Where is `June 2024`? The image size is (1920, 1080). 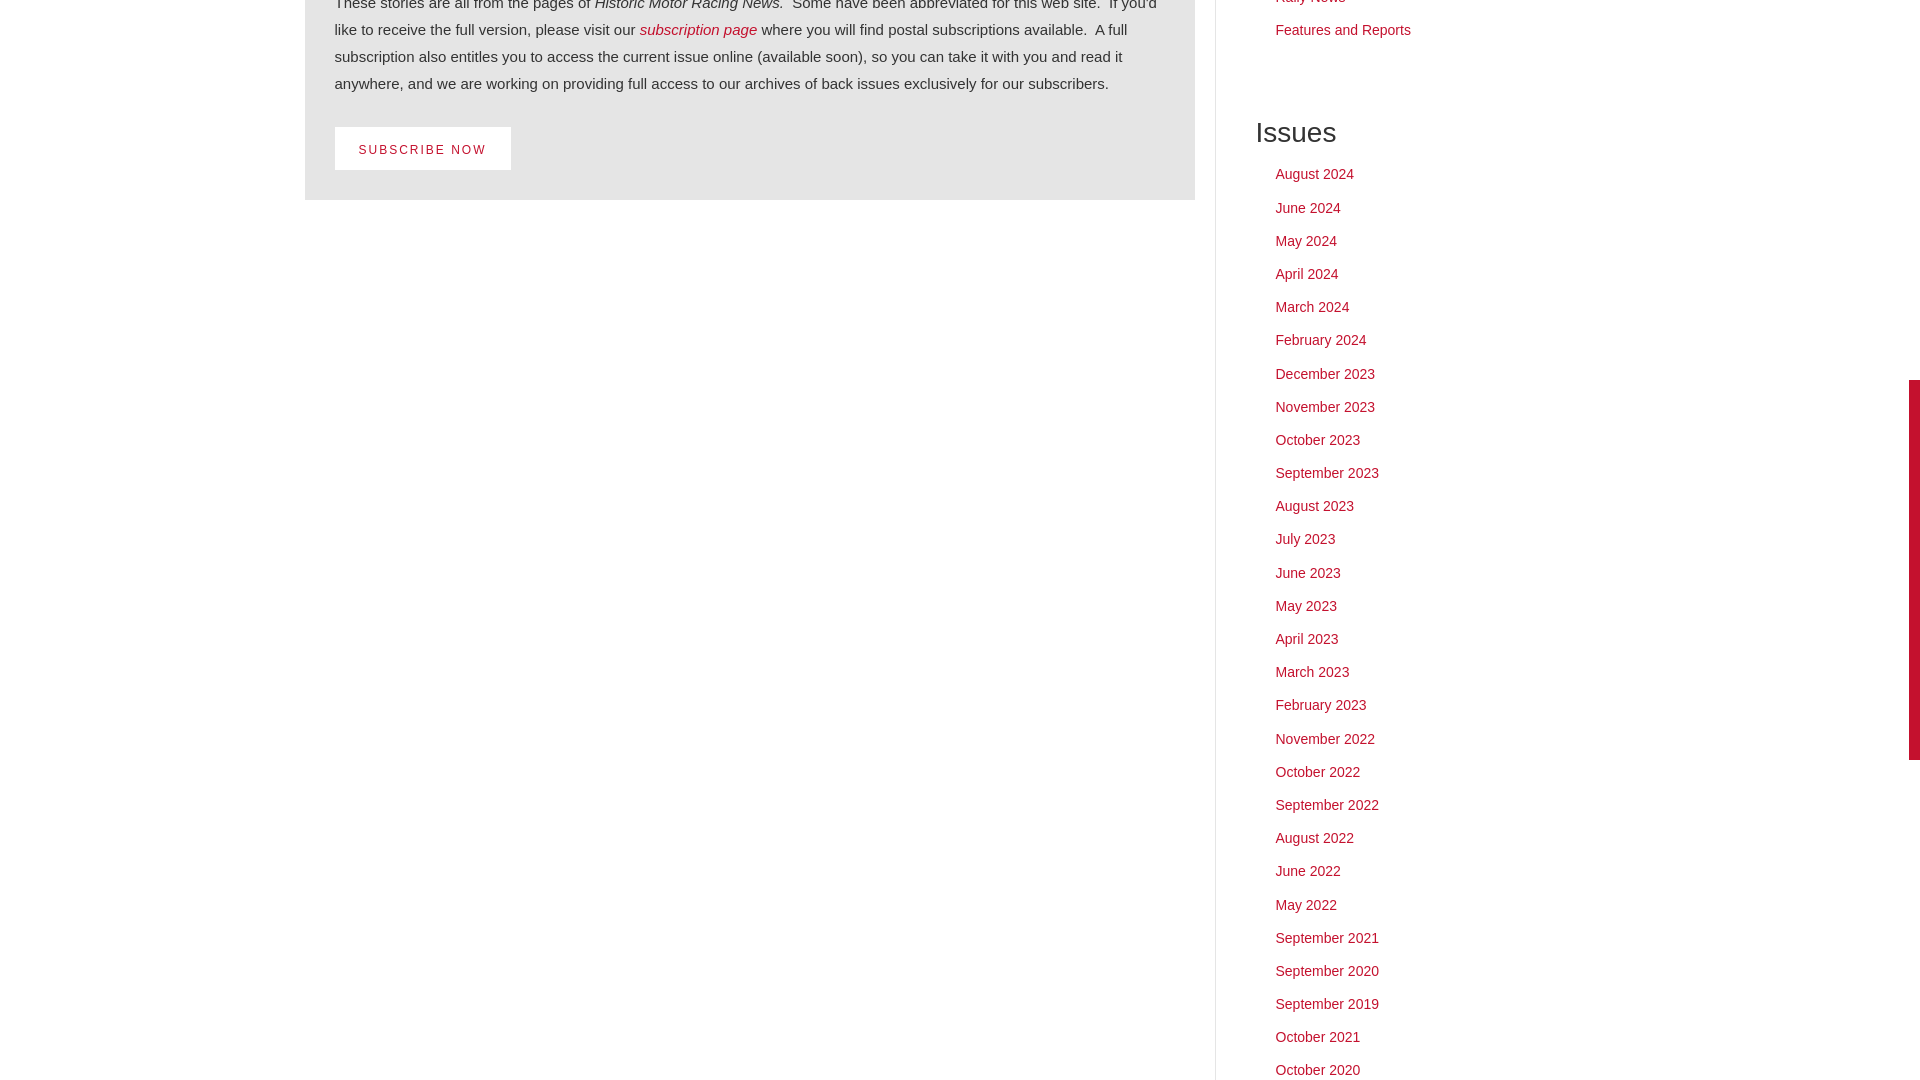
June 2024 is located at coordinates (1308, 208).